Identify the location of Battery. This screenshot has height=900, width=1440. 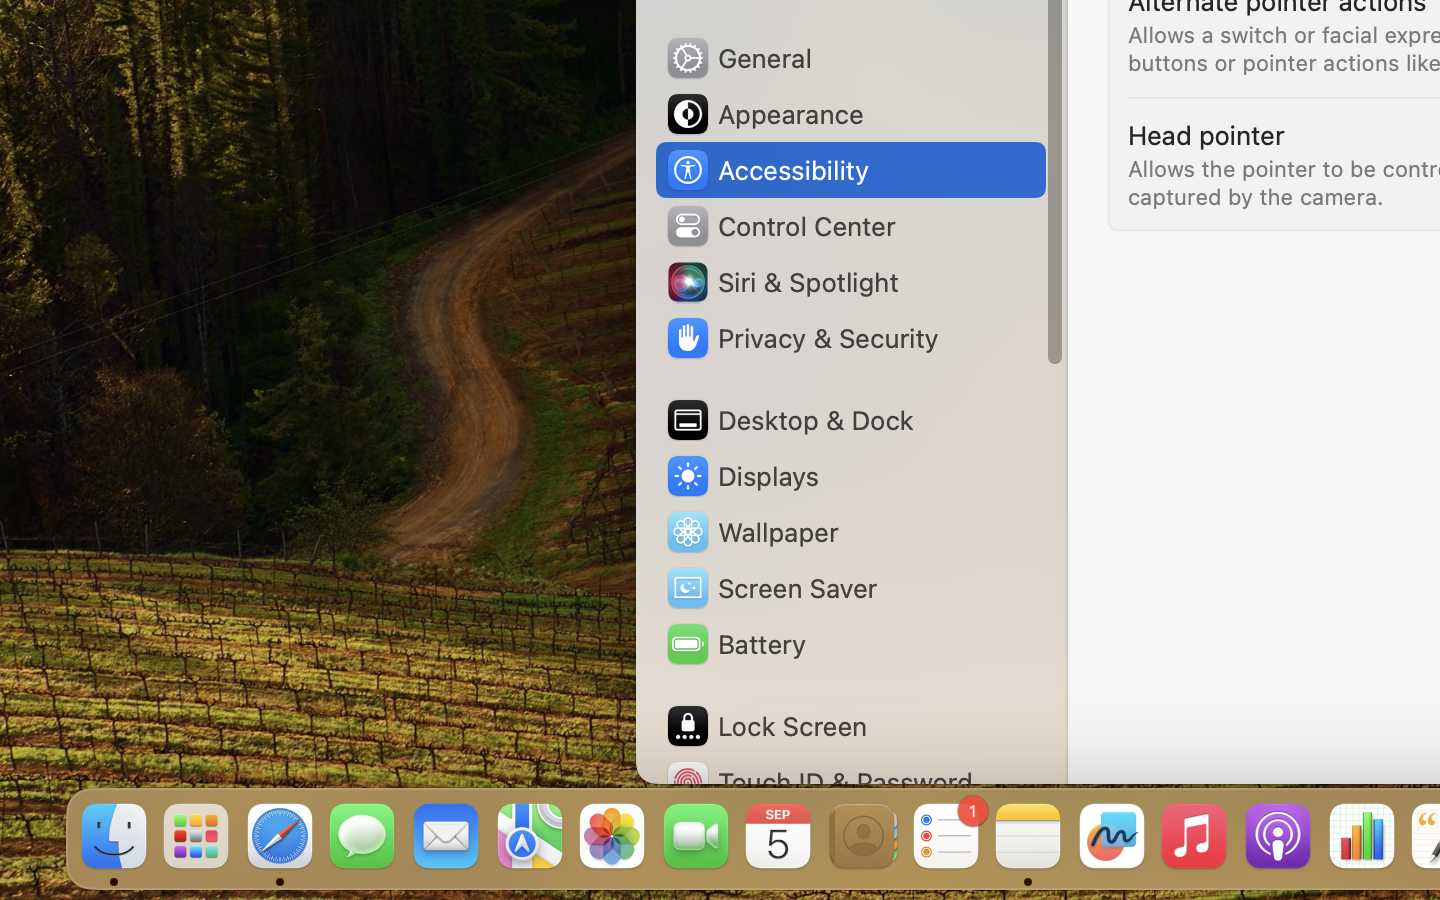
(735, 644).